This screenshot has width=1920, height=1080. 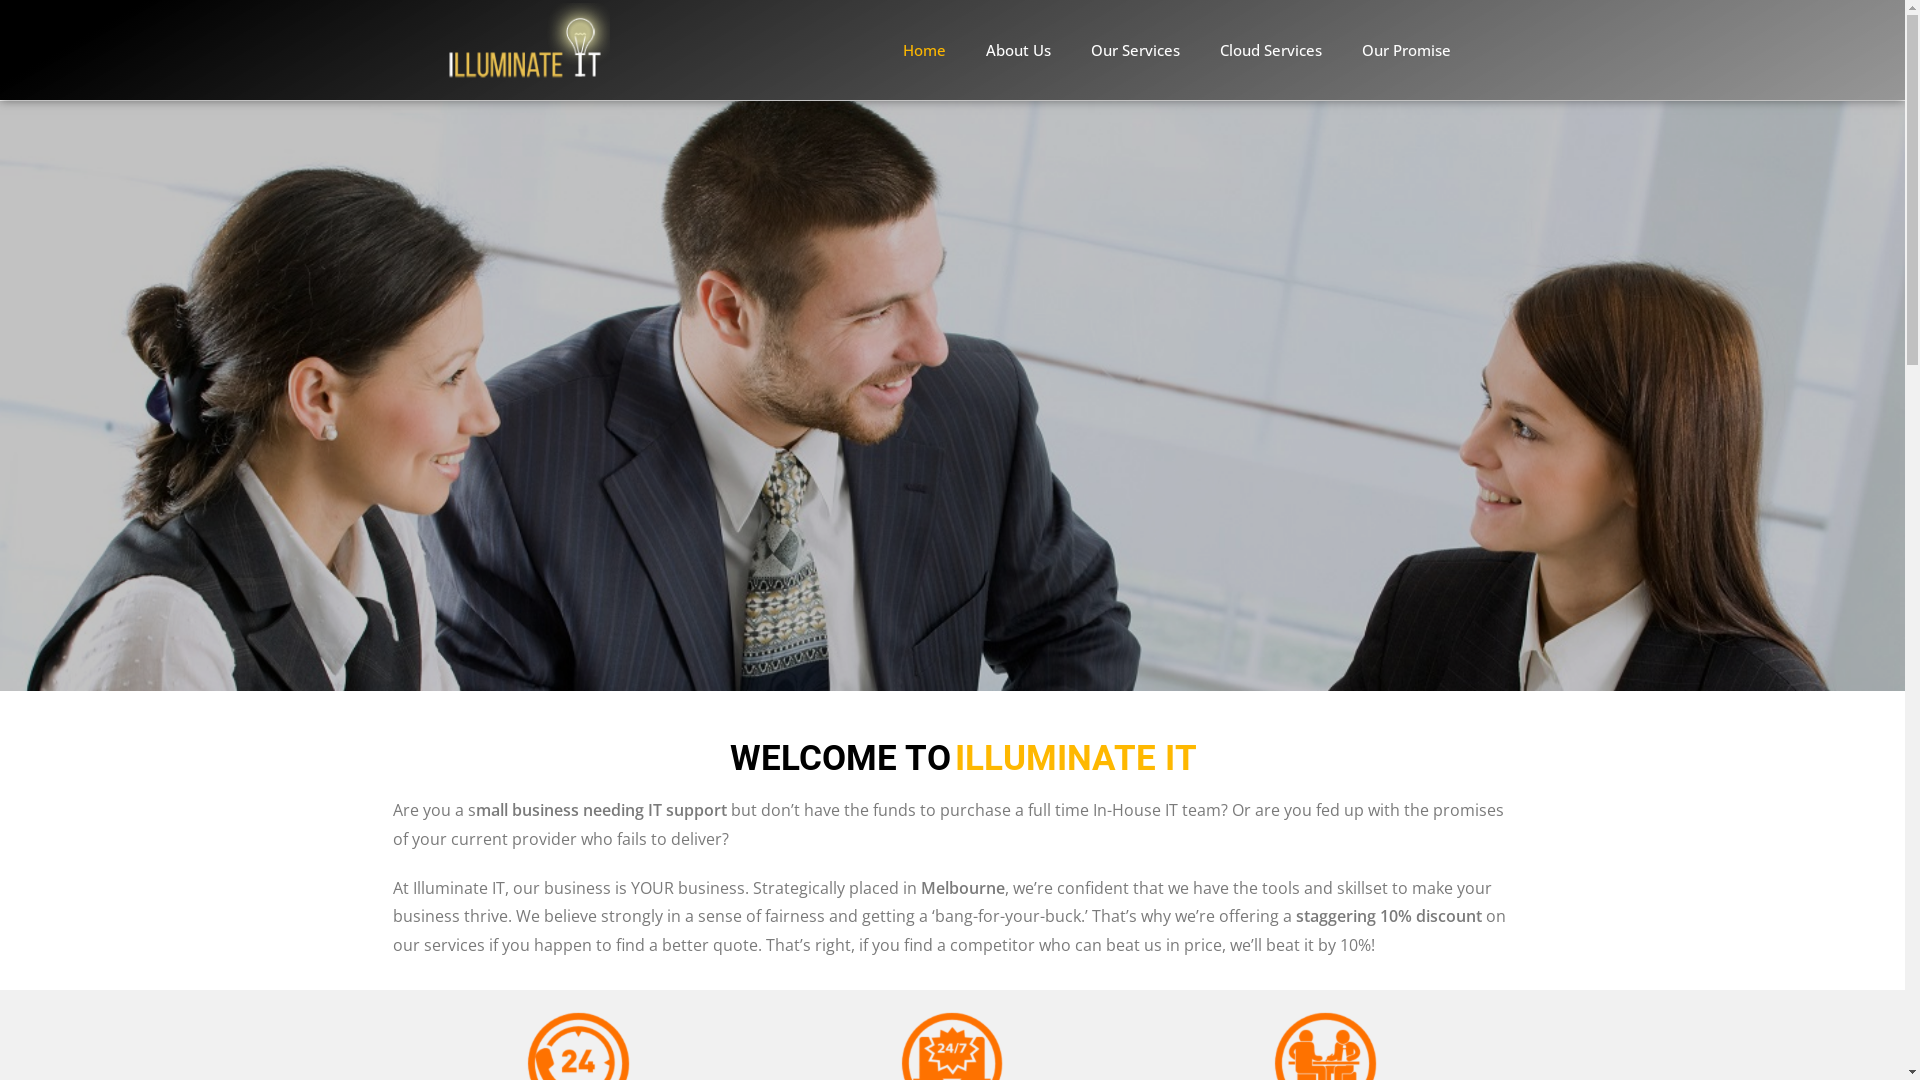 I want to click on Our Services, so click(x=1134, y=50).